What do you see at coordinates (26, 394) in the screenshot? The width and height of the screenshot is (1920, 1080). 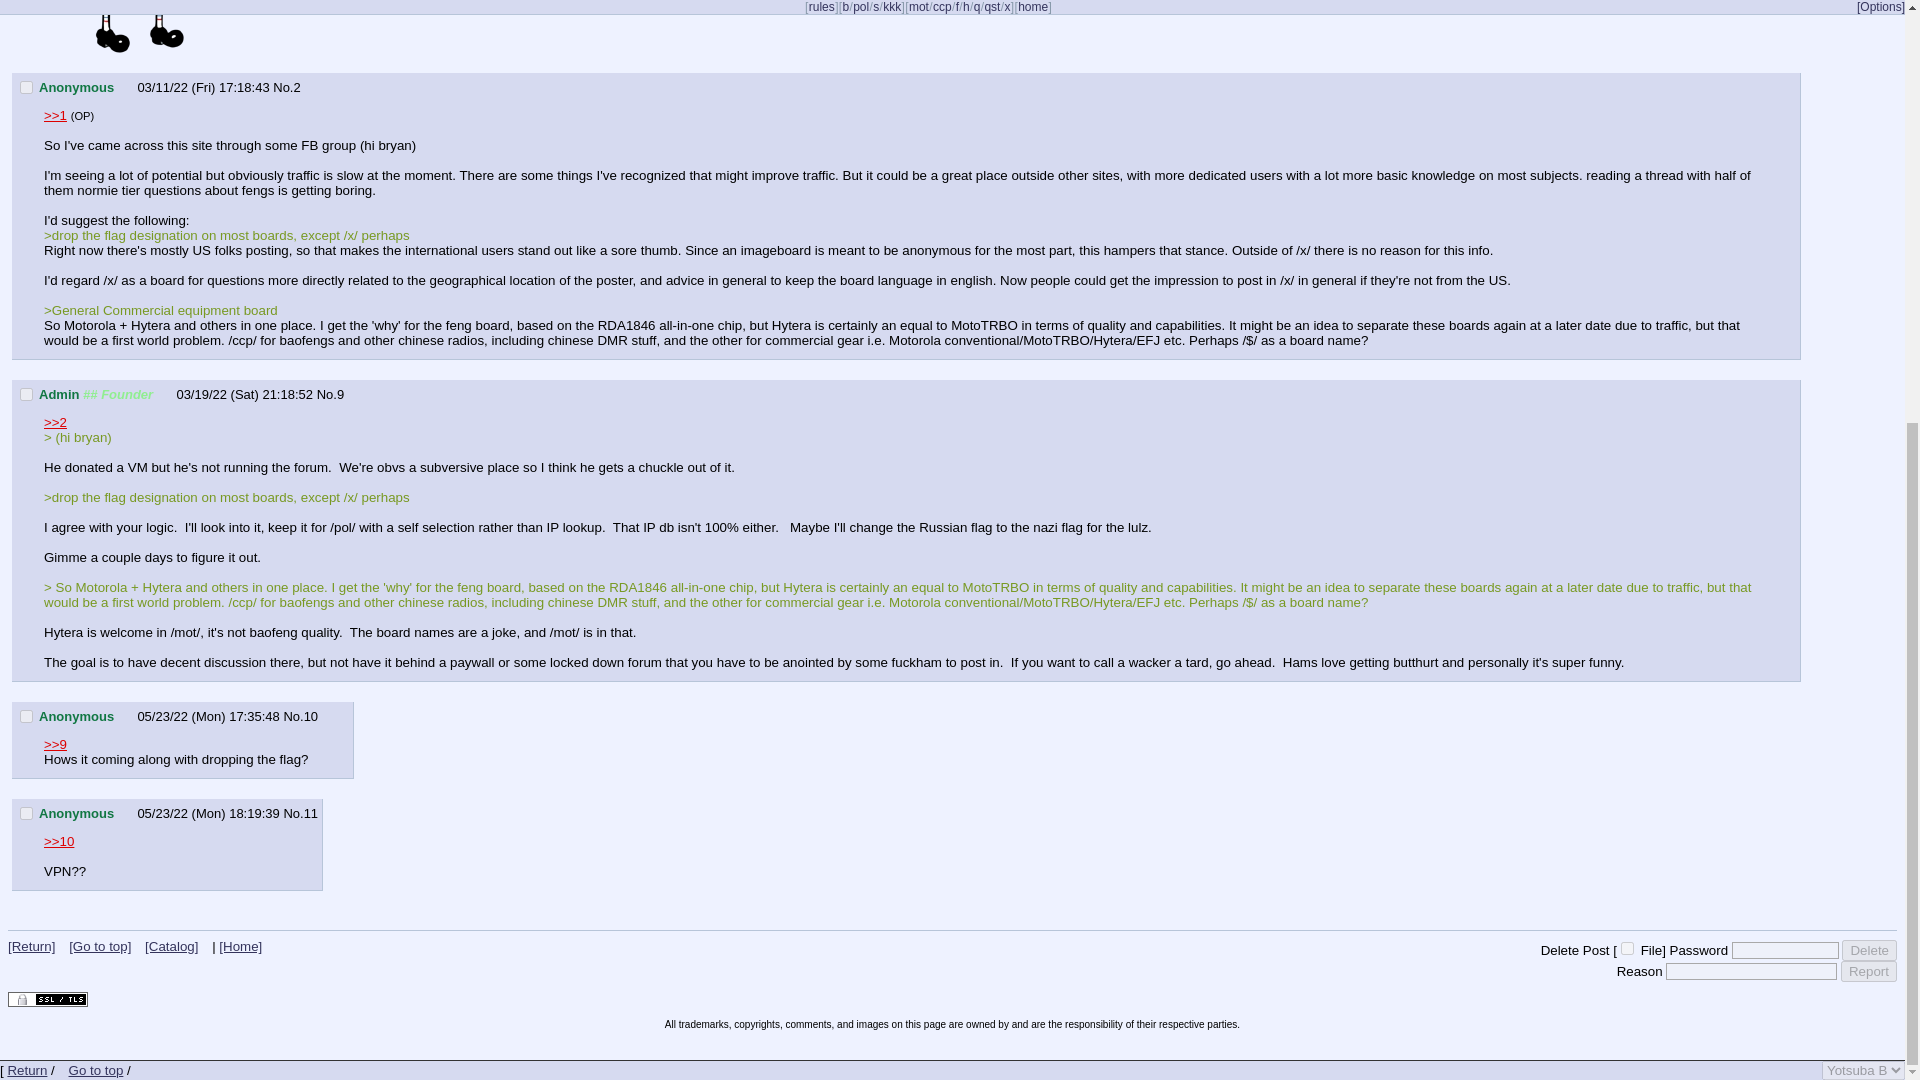 I see `on` at bounding box center [26, 394].